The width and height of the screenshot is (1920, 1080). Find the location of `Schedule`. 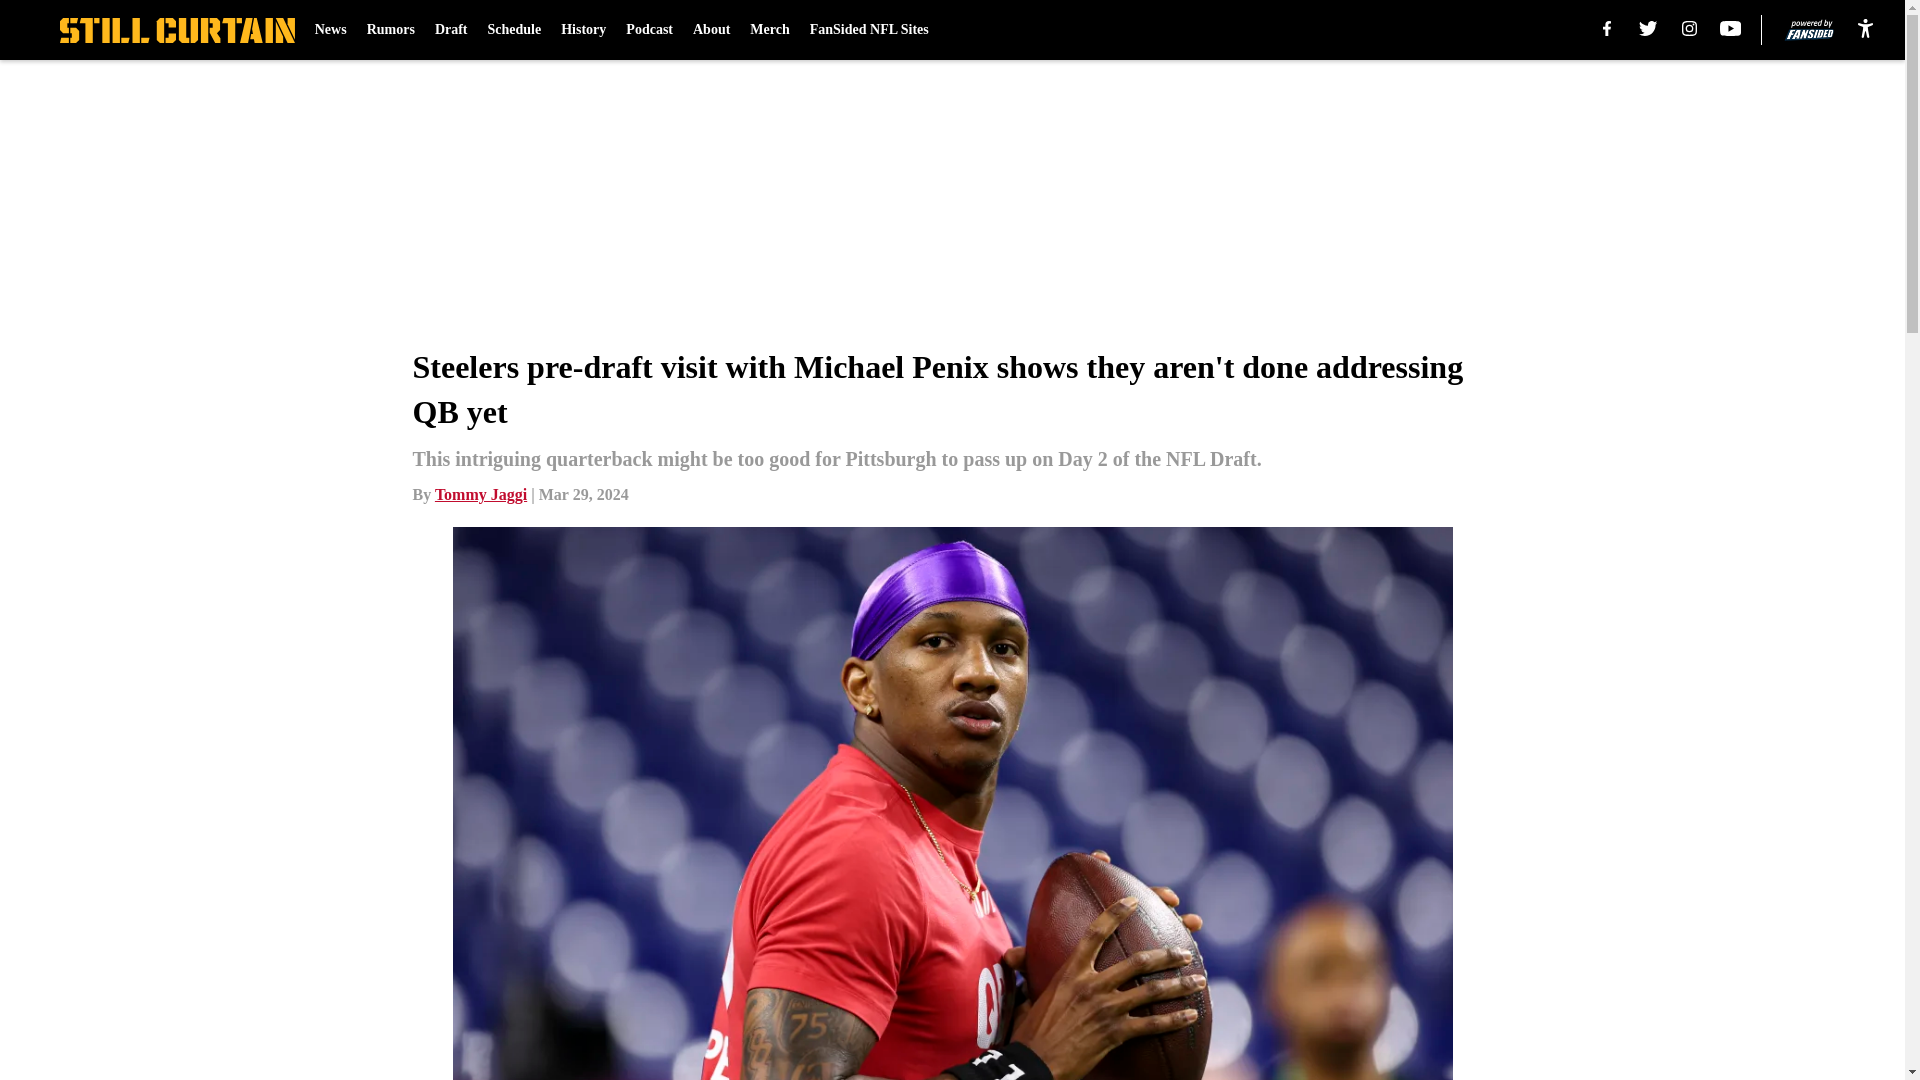

Schedule is located at coordinates (514, 30).